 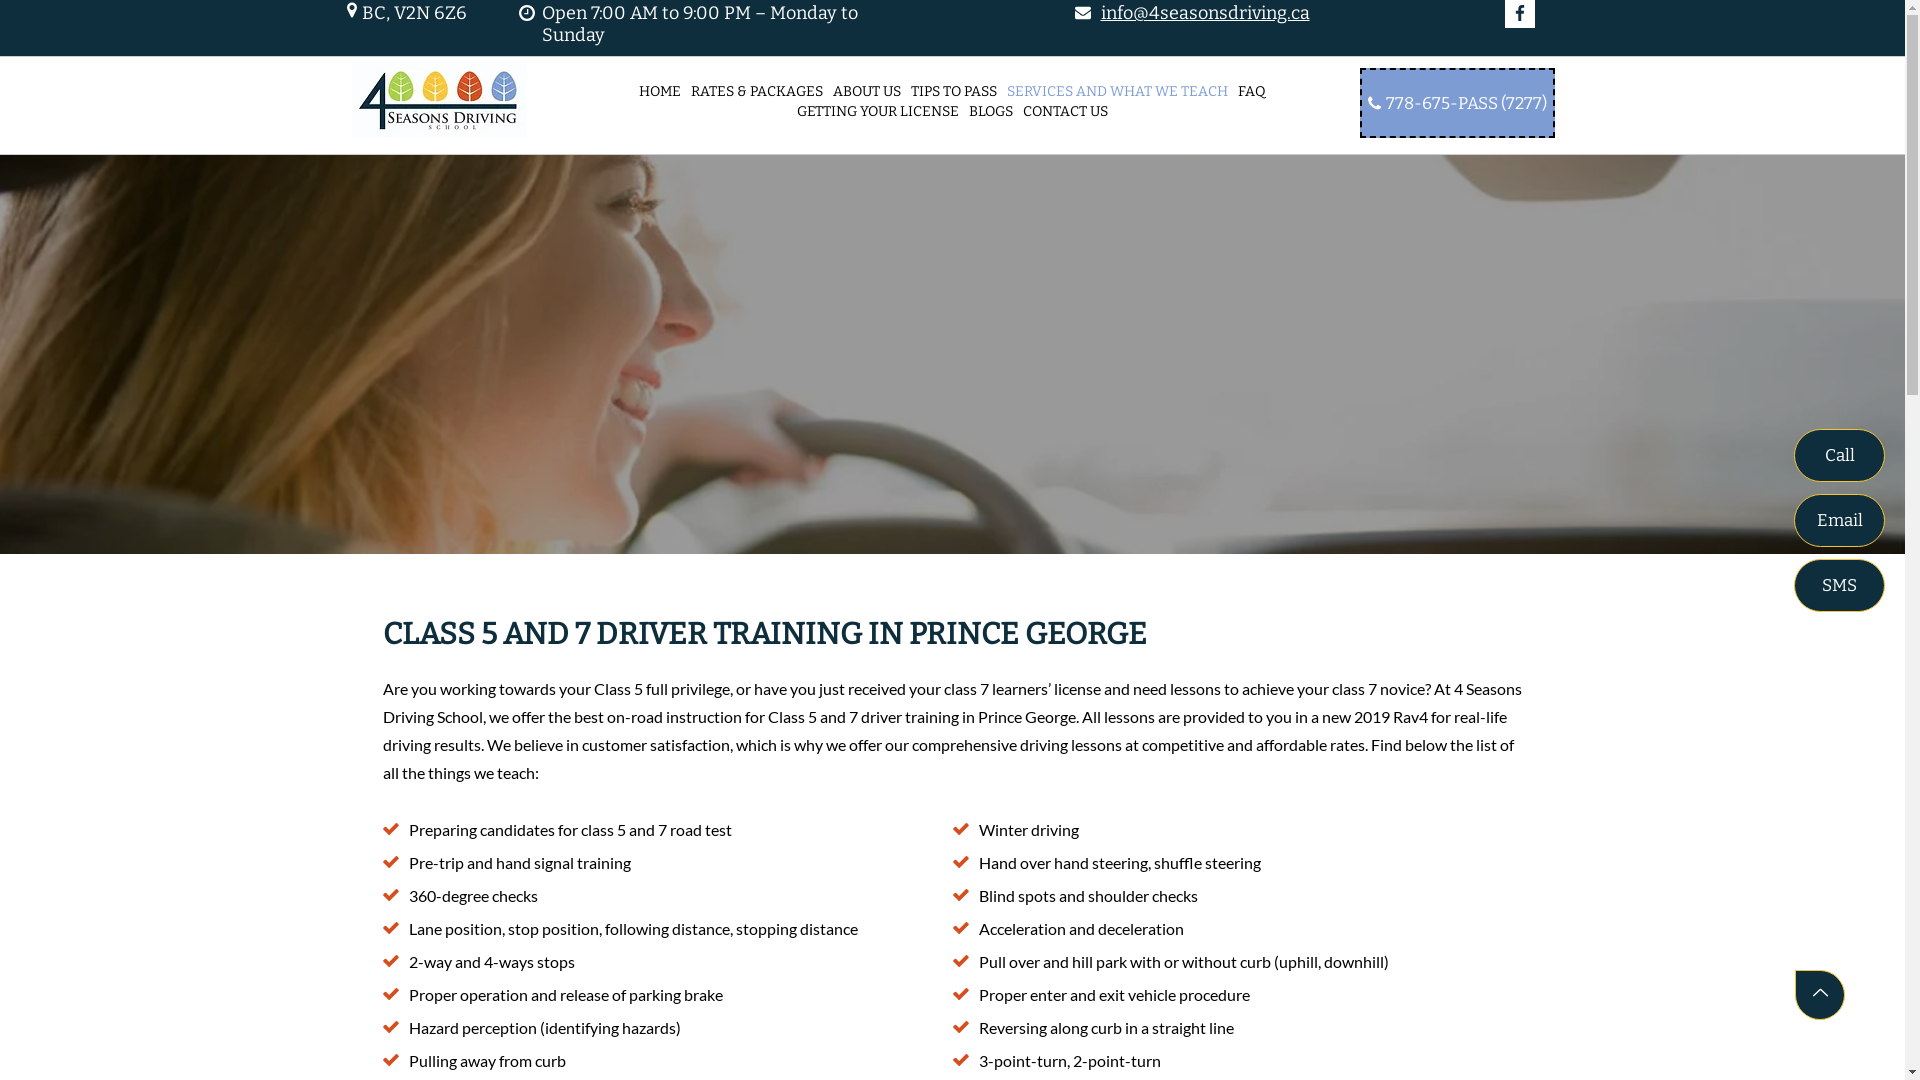 I want to click on TIPS TO PASS, so click(x=954, y=92).